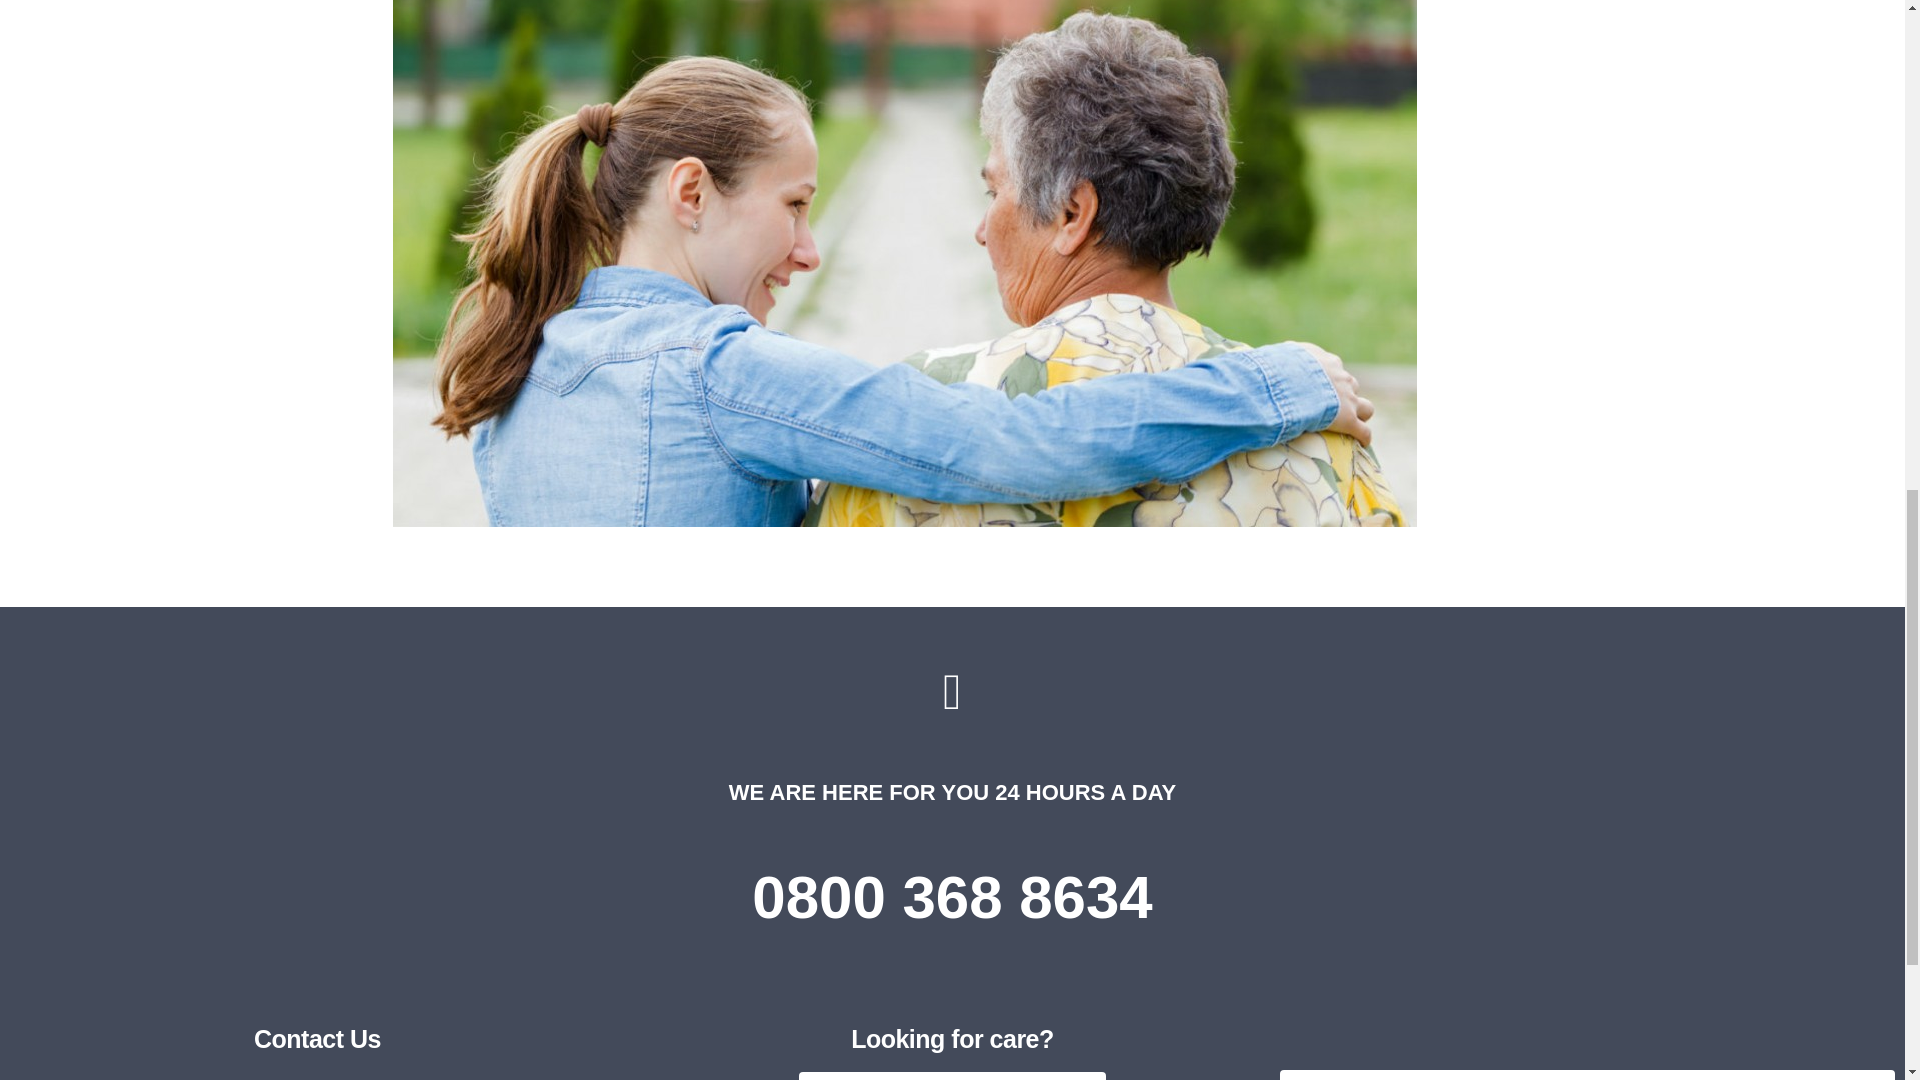  I want to click on Apply for Vacancies, so click(1588, 1075).